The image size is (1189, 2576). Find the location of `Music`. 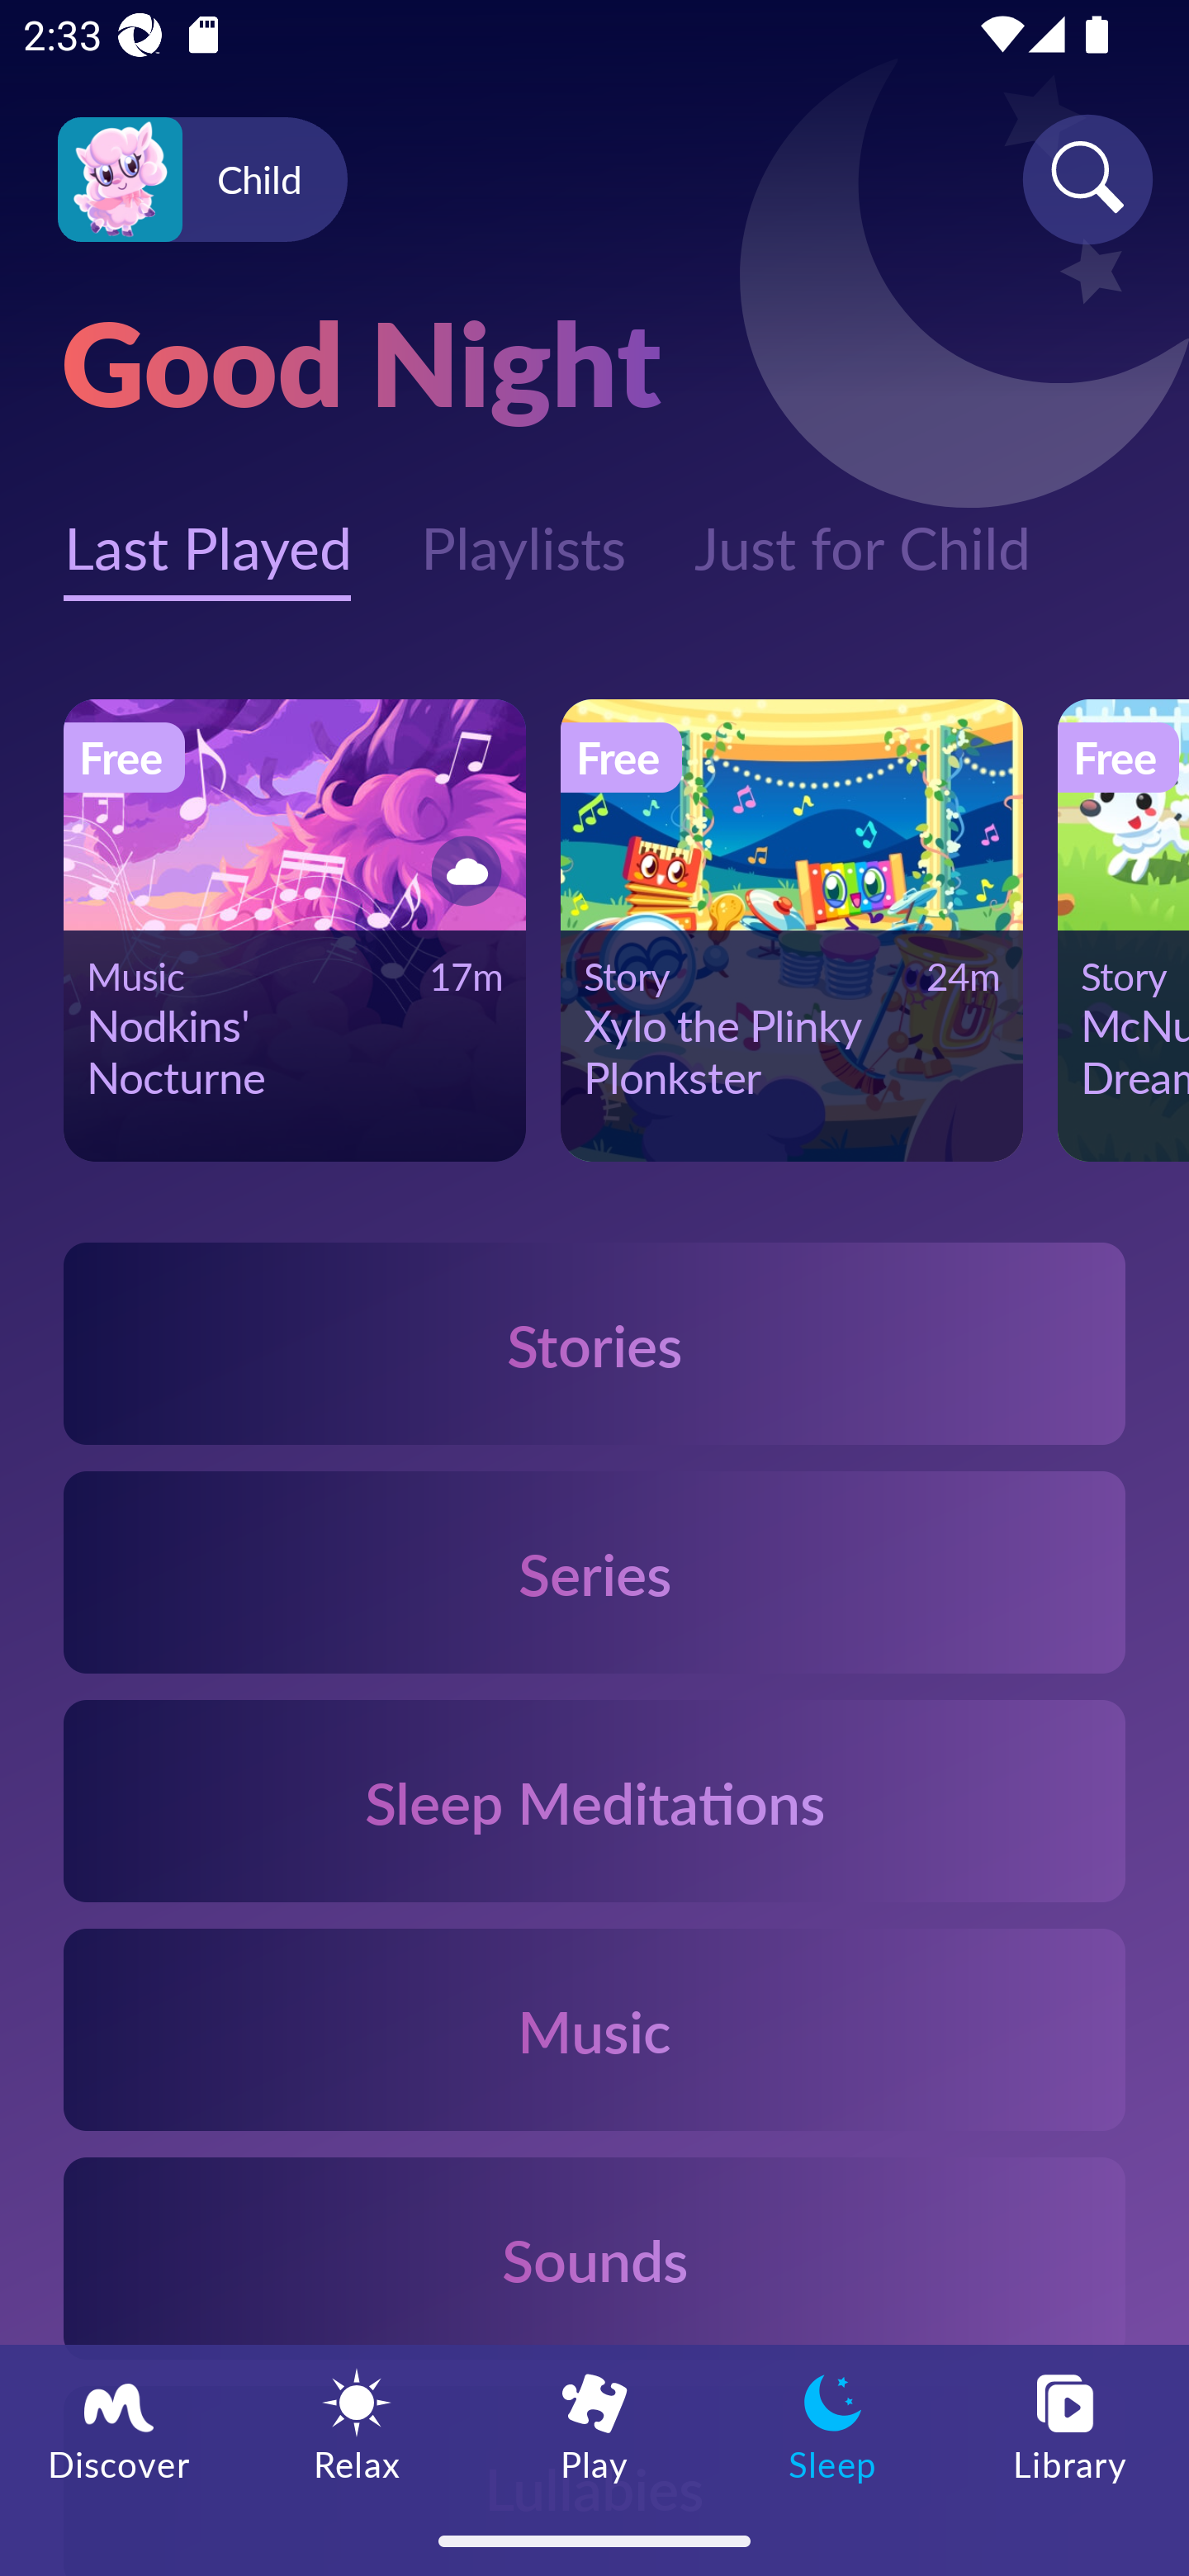

Music is located at coordinates (594, 2028).